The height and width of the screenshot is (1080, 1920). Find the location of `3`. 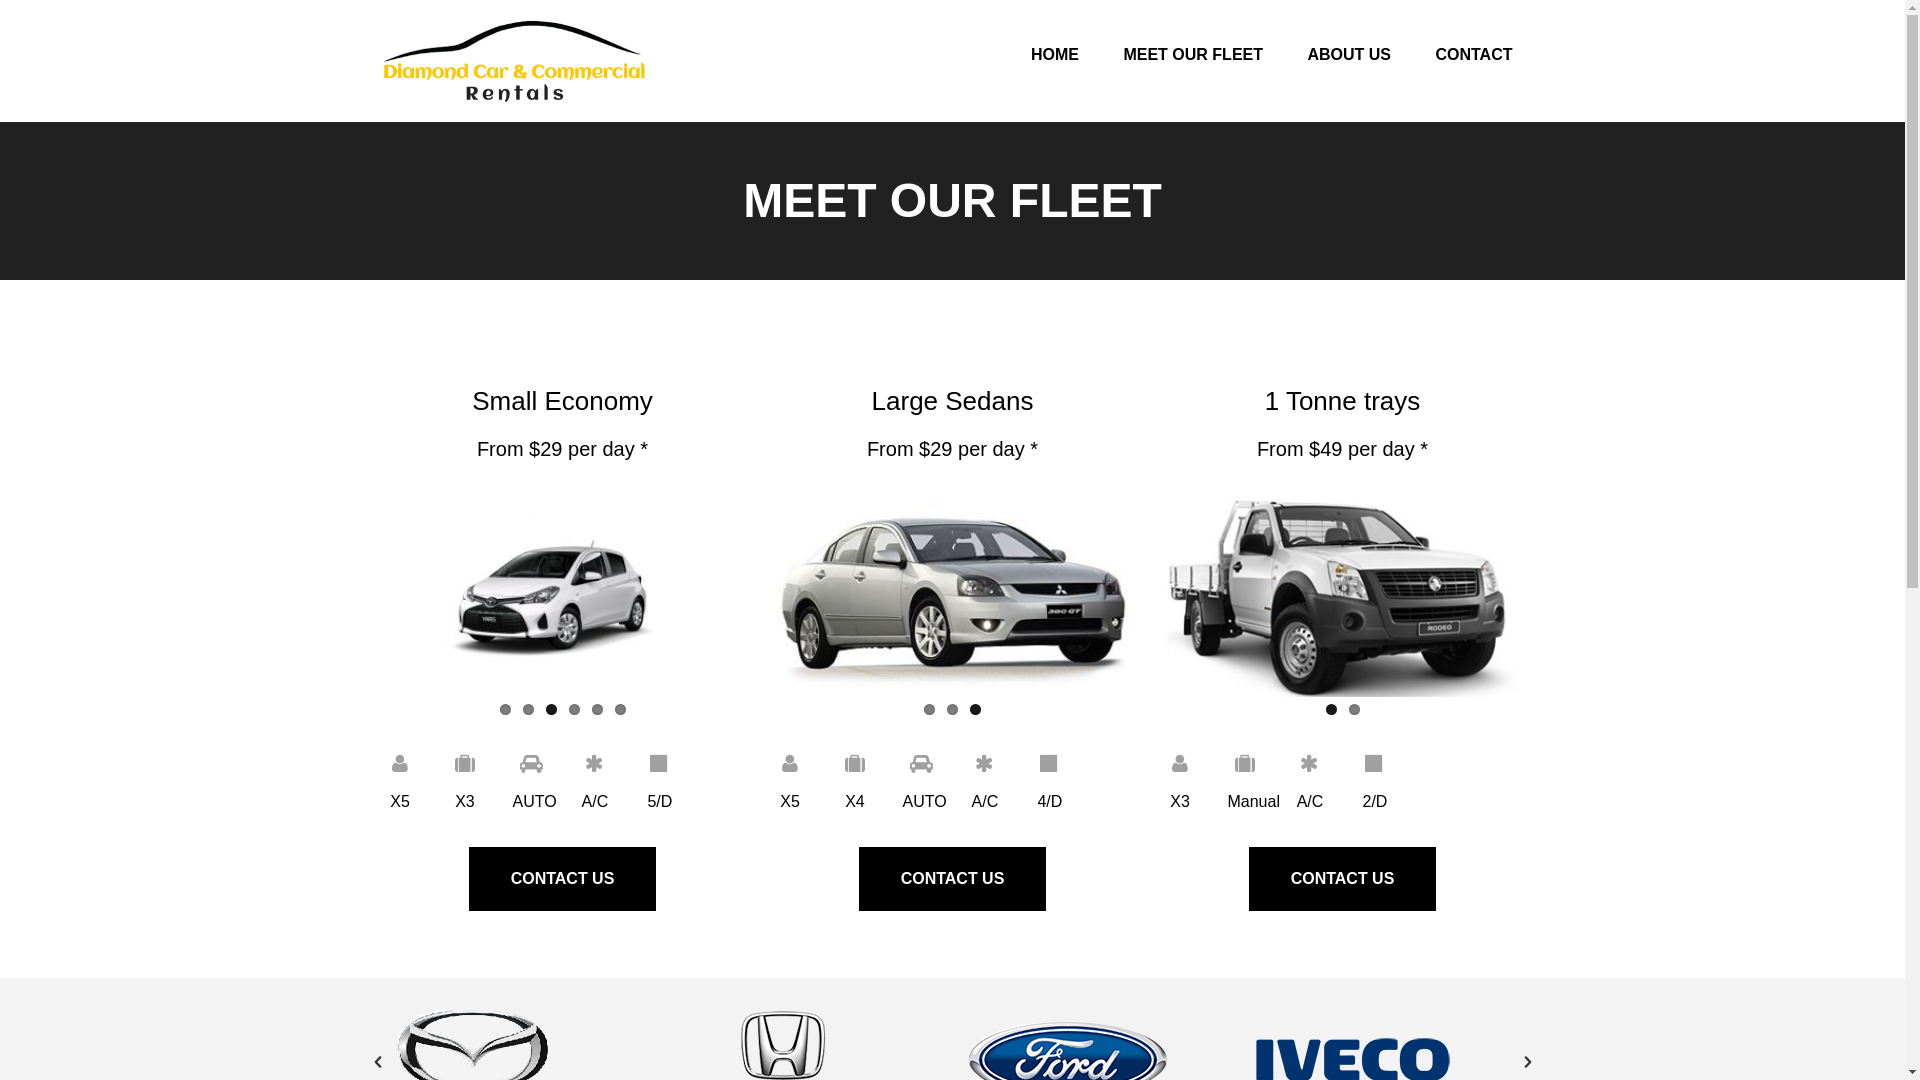

3 is located at coordinates (552, 710).